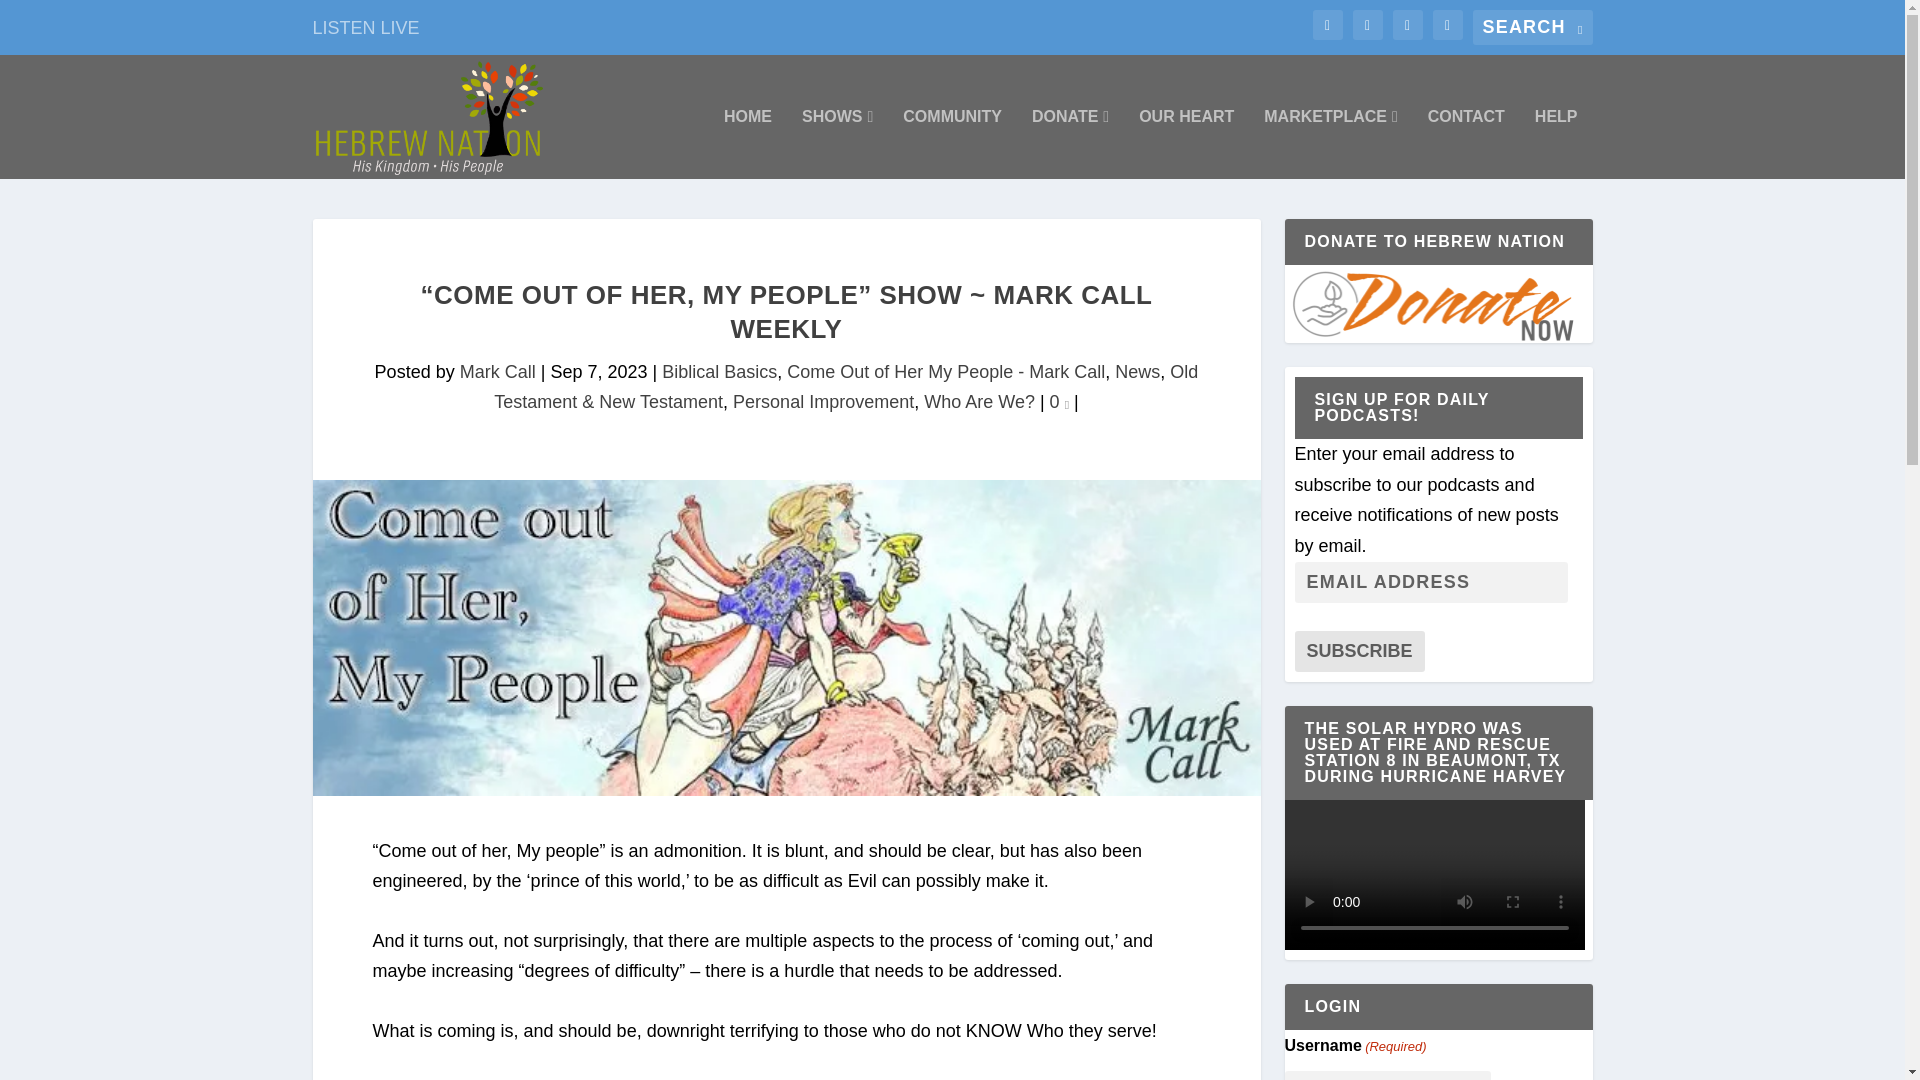 This screenshot has height=1080, width=1920. I want to click on MARKETPLACE, so click(1330, 144).